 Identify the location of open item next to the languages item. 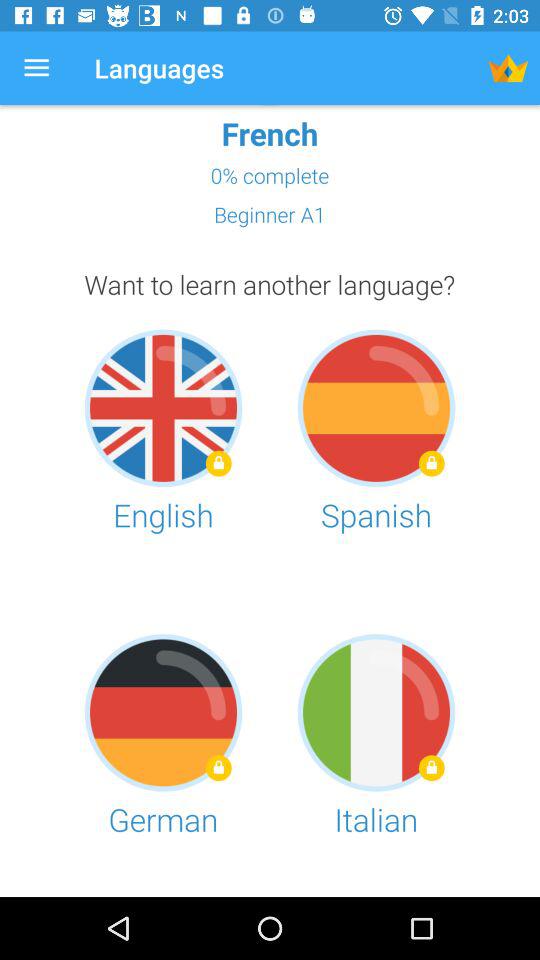
(36, 68).